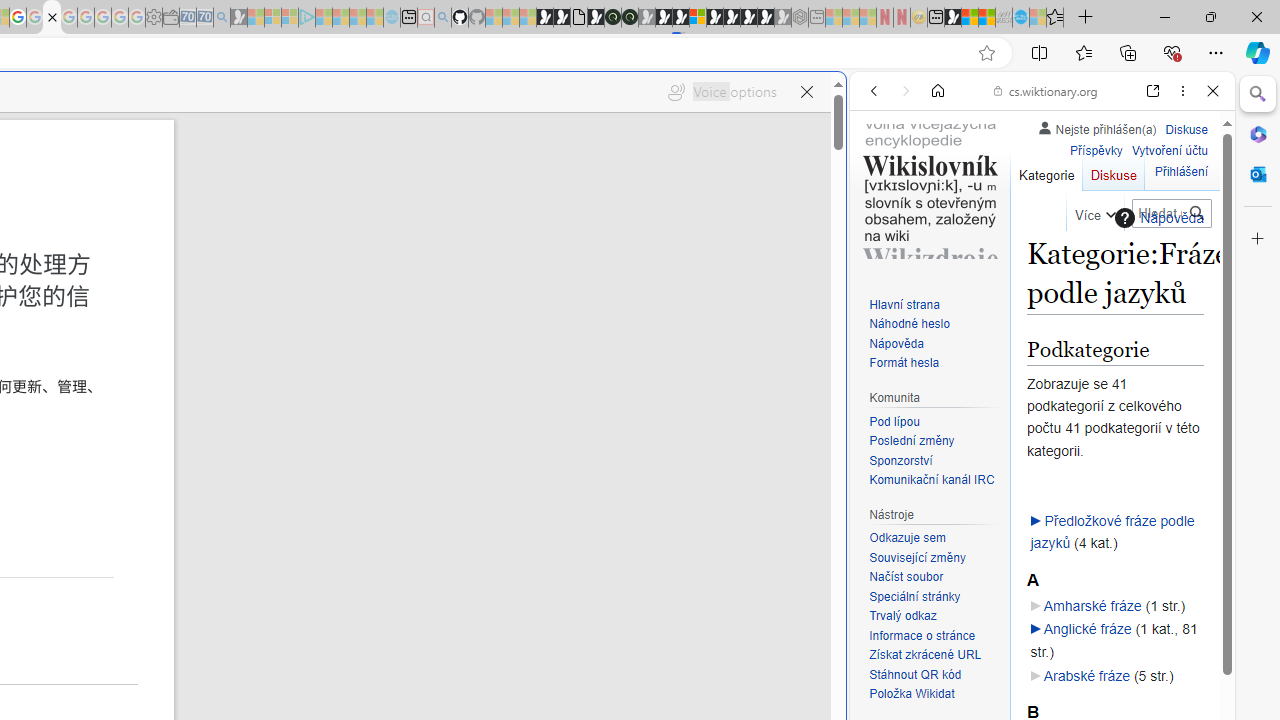 The height and width of the screenshot is (720, 1280). I want to click on Search or enter web address, so click(344, 192).